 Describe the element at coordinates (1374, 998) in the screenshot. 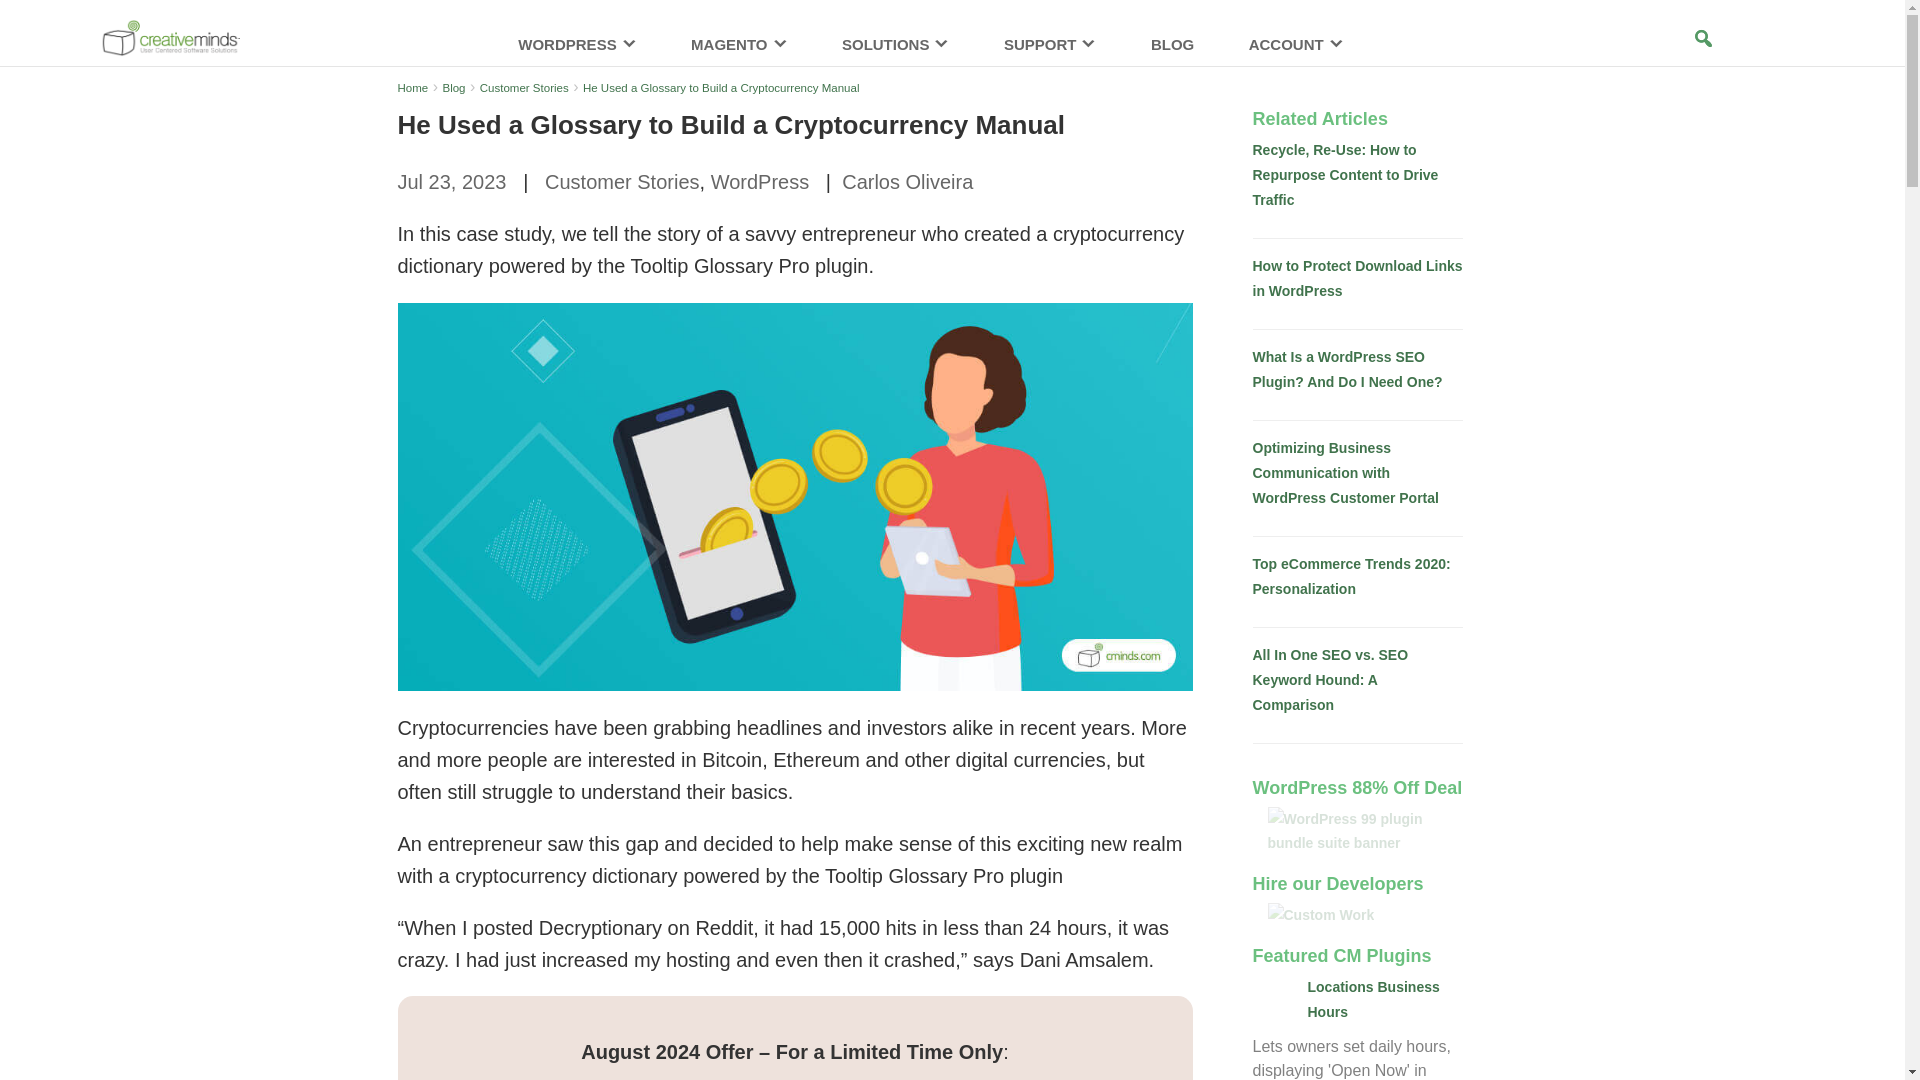

I see `Locations Business Hours` at that location.